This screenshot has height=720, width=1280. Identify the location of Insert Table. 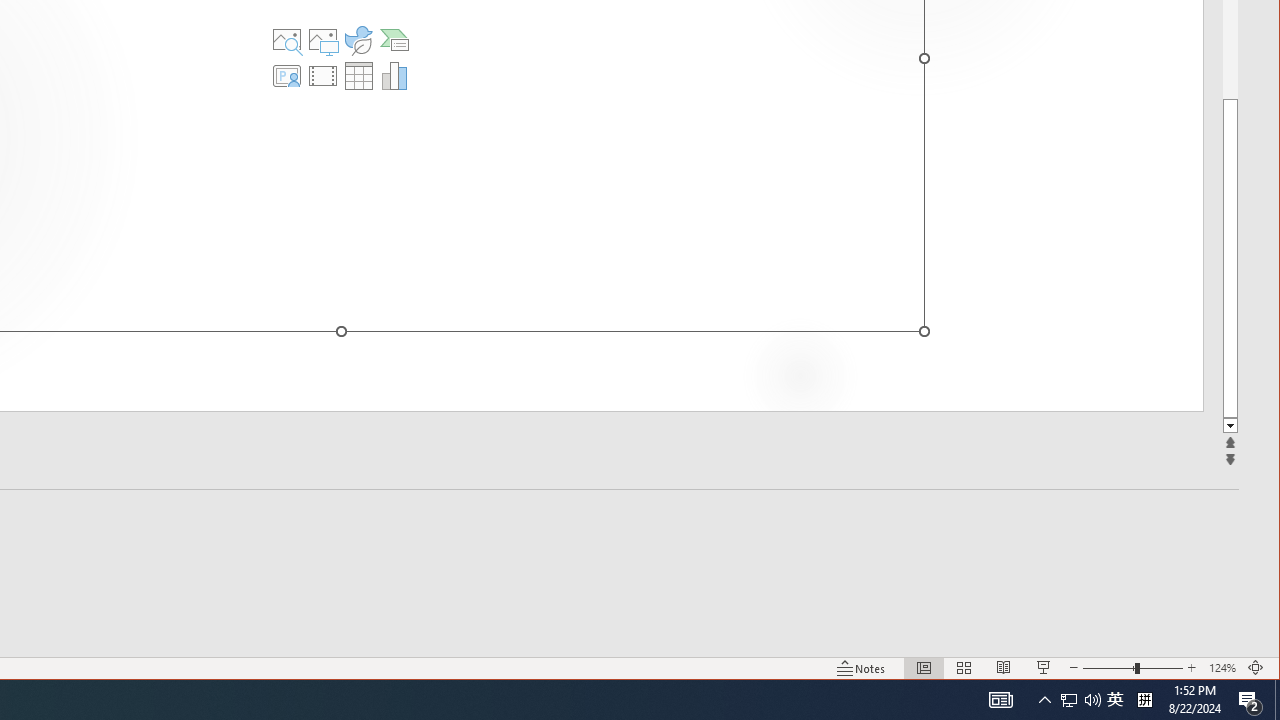
(359, 76).